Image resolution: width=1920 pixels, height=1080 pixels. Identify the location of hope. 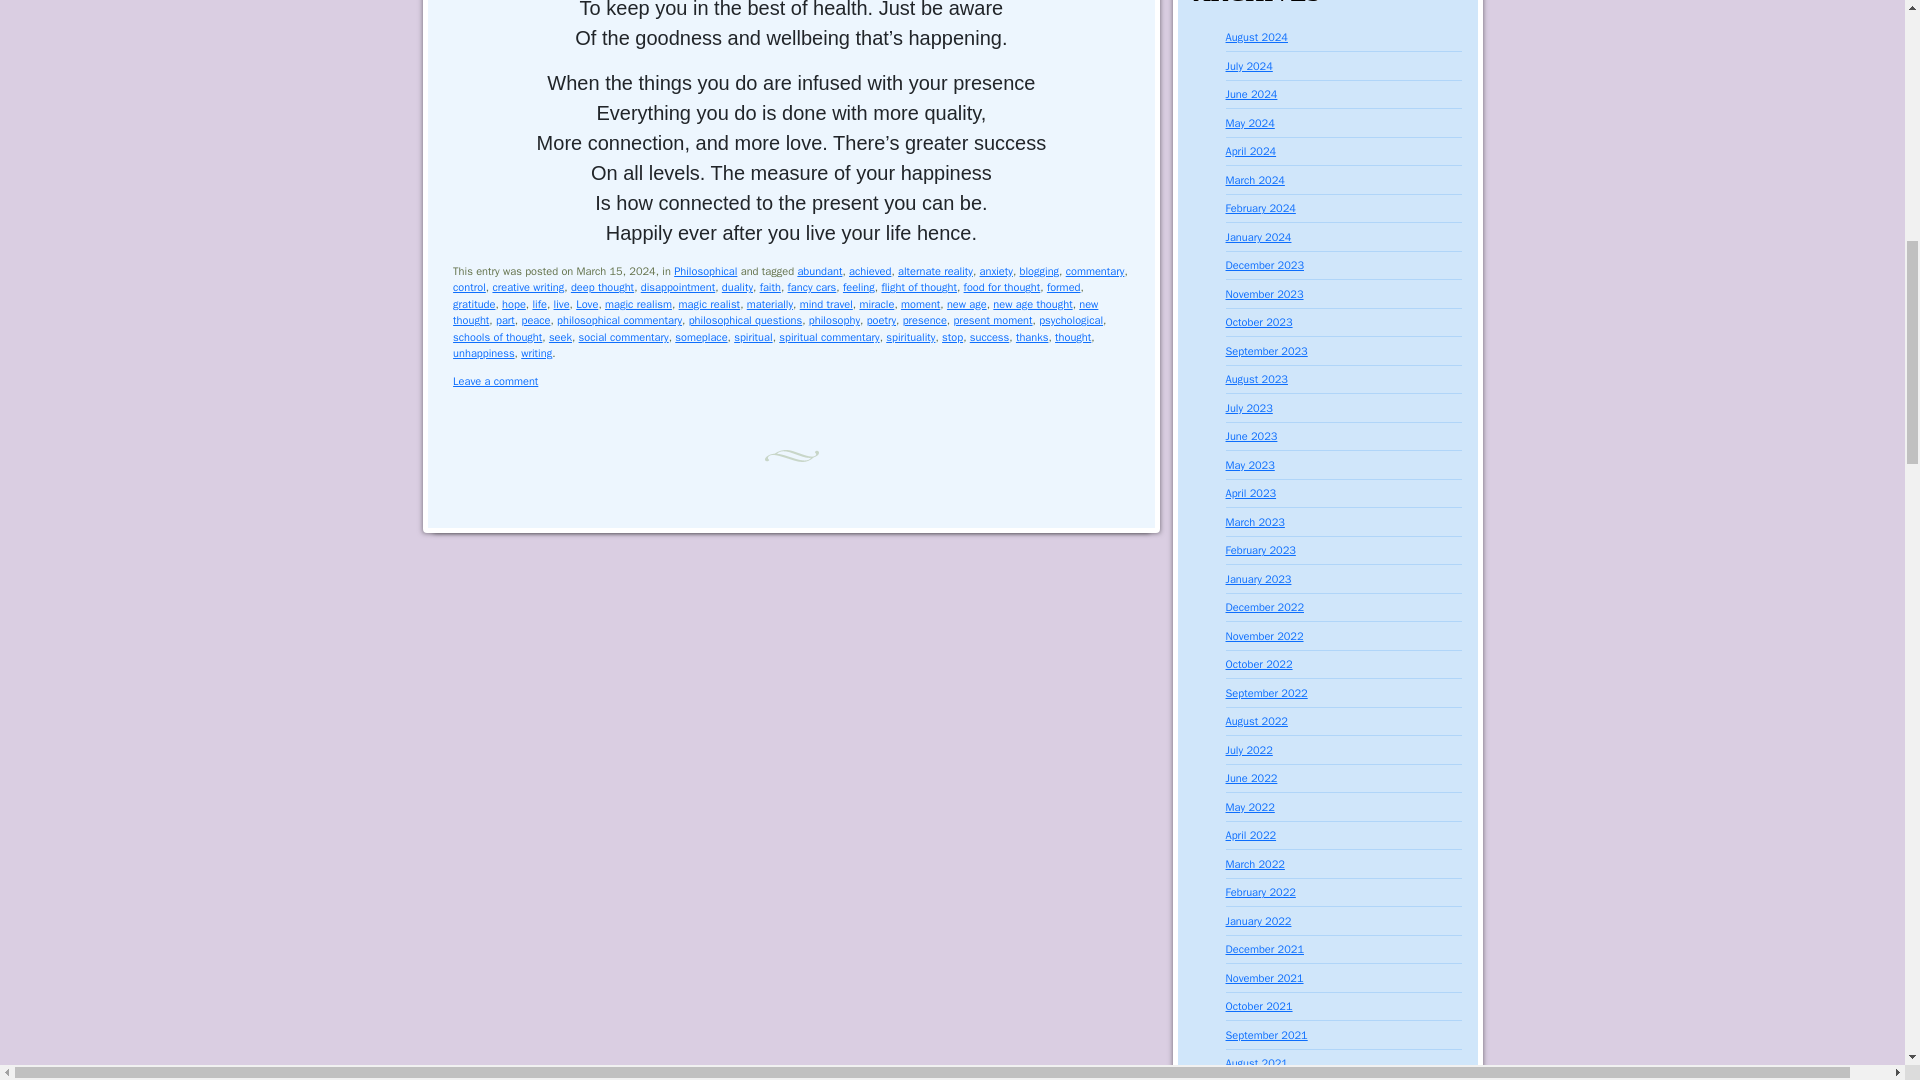
(514, 304).